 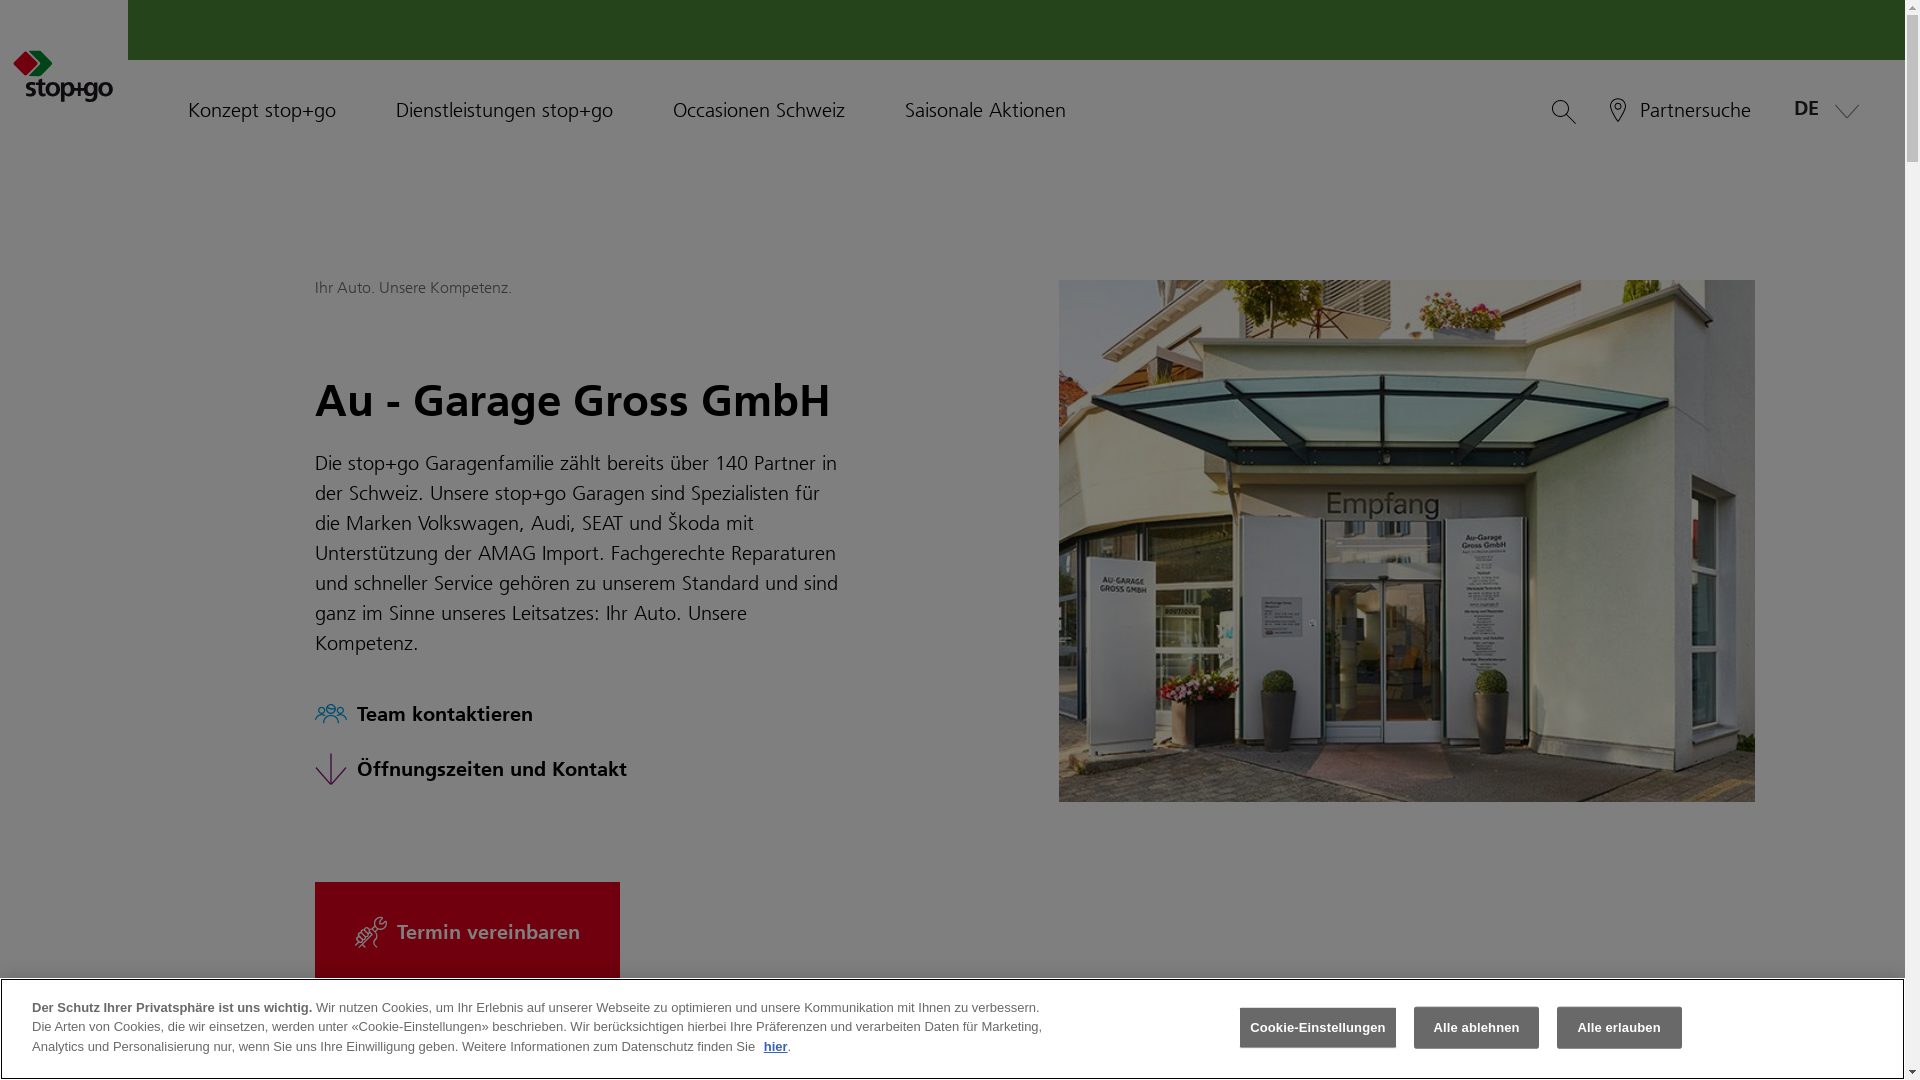 What do you see at coordinates (776, 1046) in the screenshot?
I see `hier` at bounding box center [776, 1046].